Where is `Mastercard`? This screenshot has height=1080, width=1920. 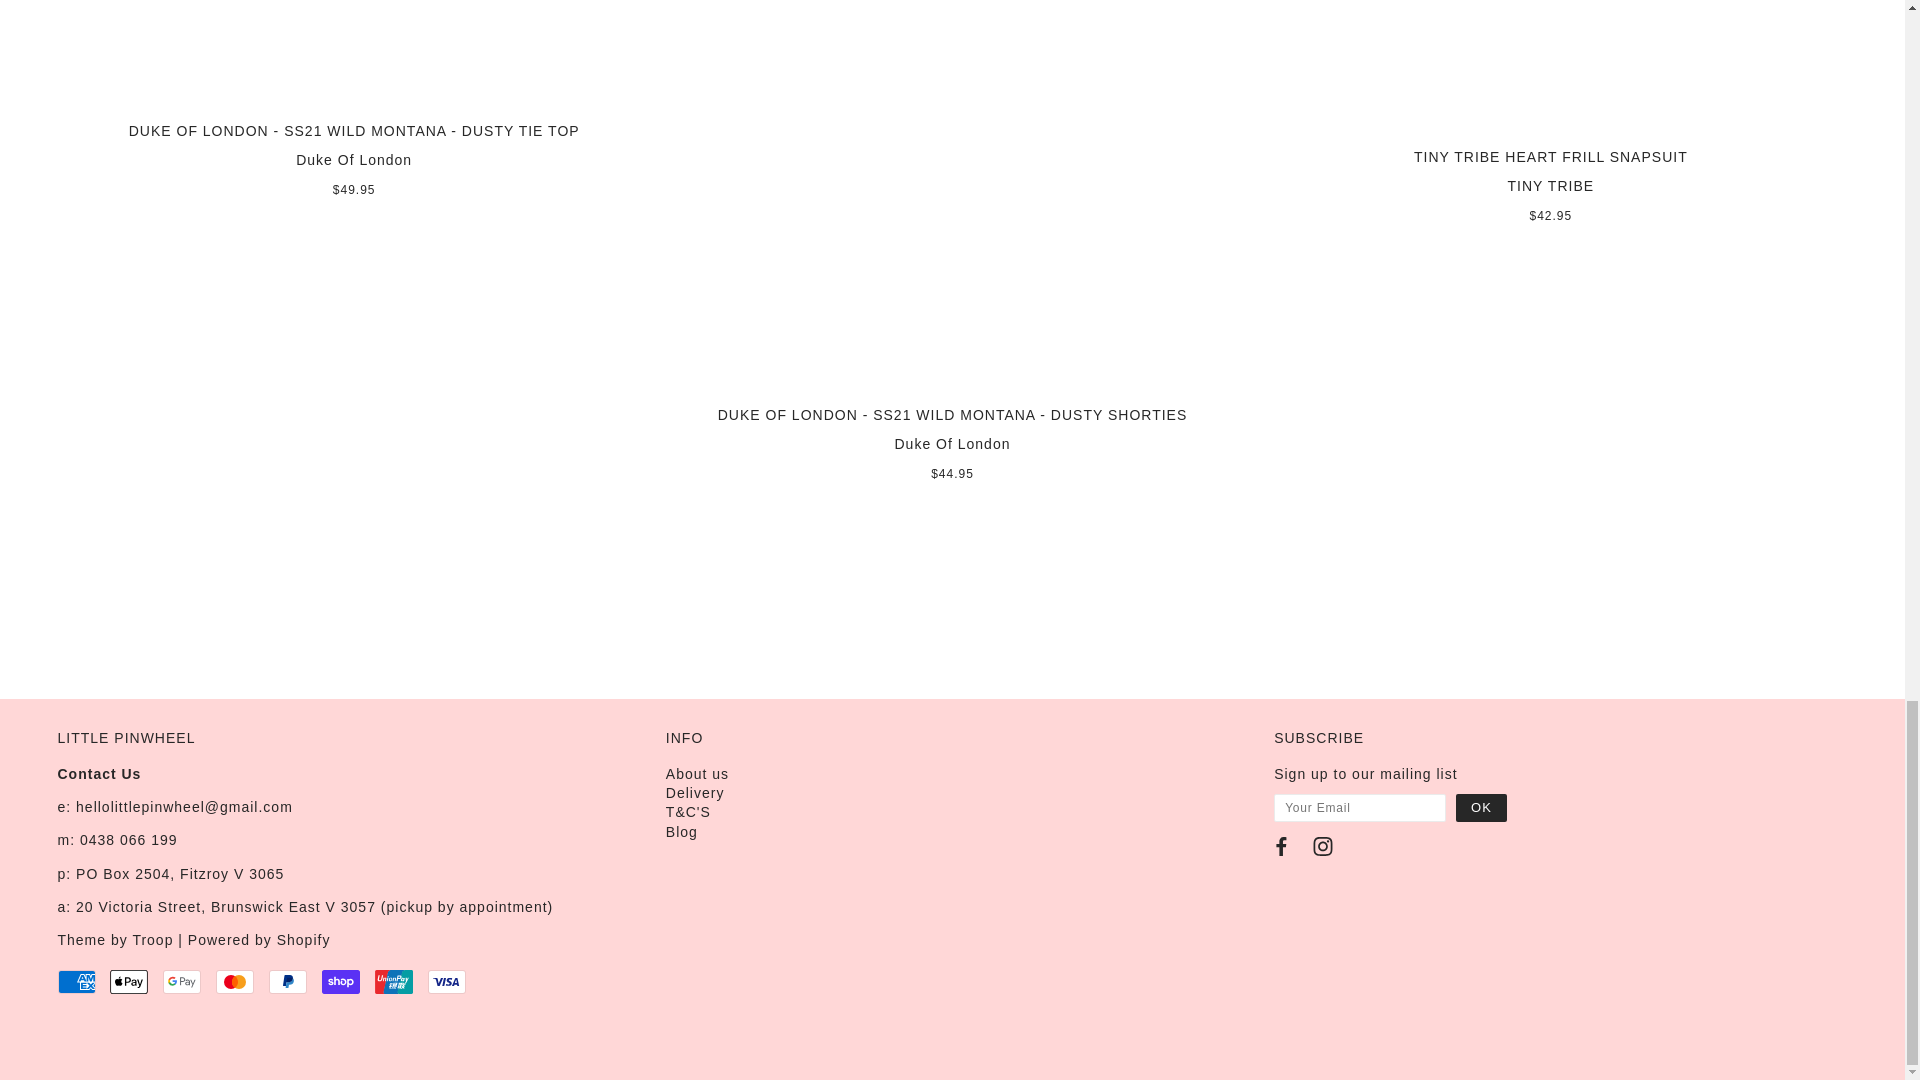
Mastercard is located at coordinates (234, 981).